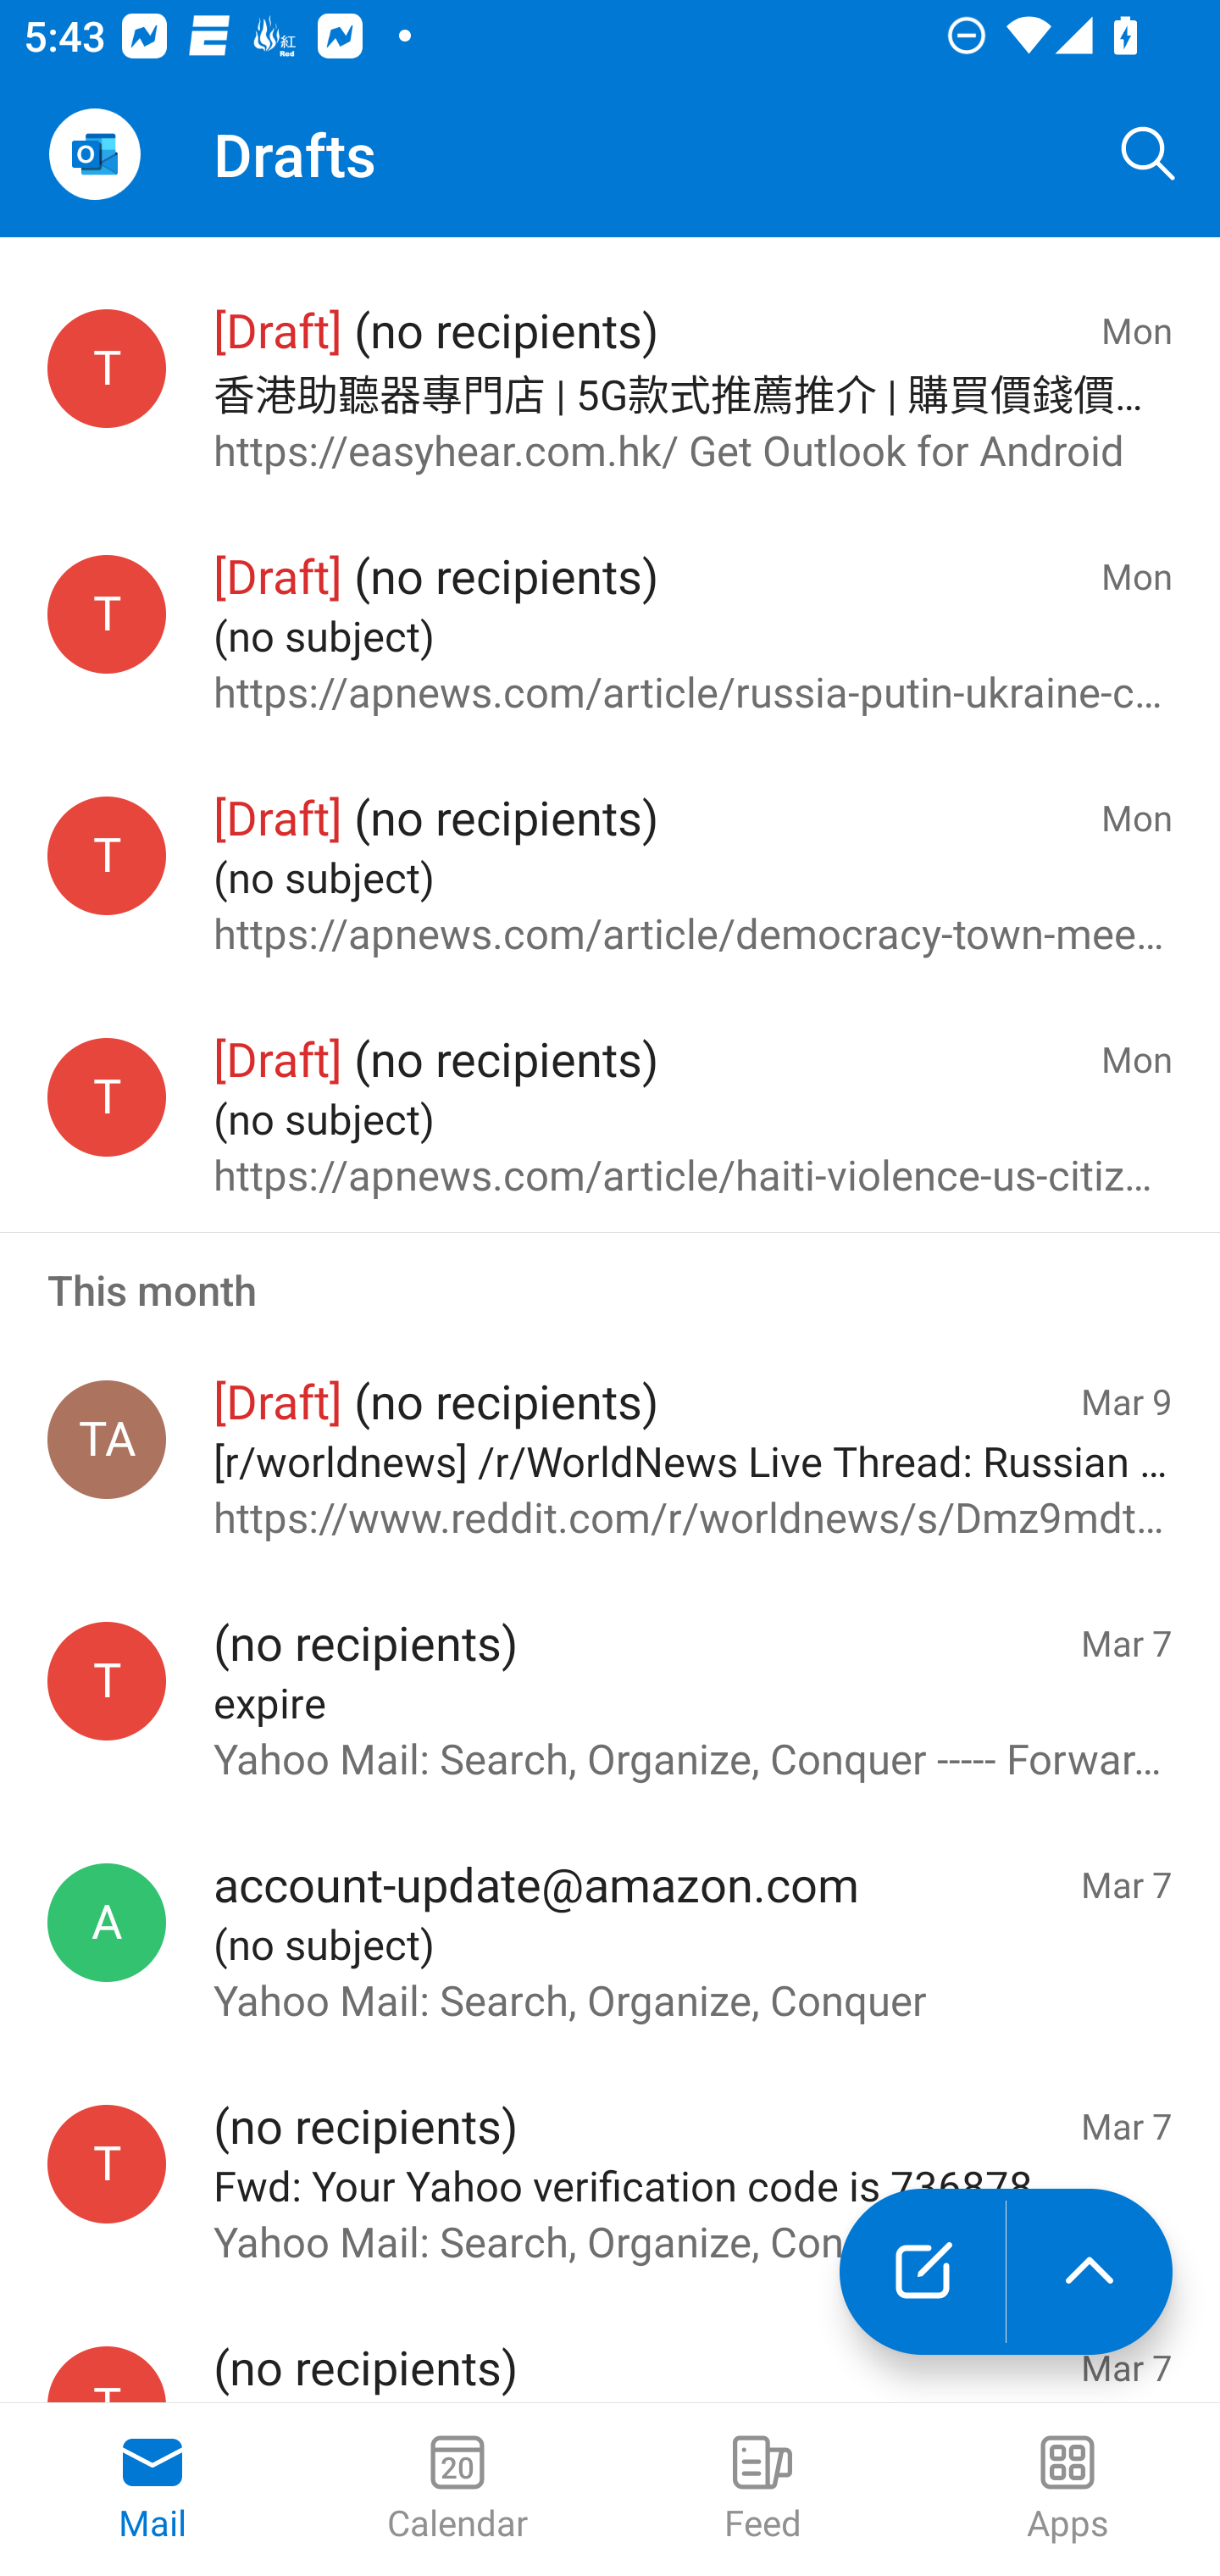 The height and width of the screenshot is (2576, 1220). Describe the element at coordinates (457, 2490) in the screenshot. I see `Calendar` at that location.